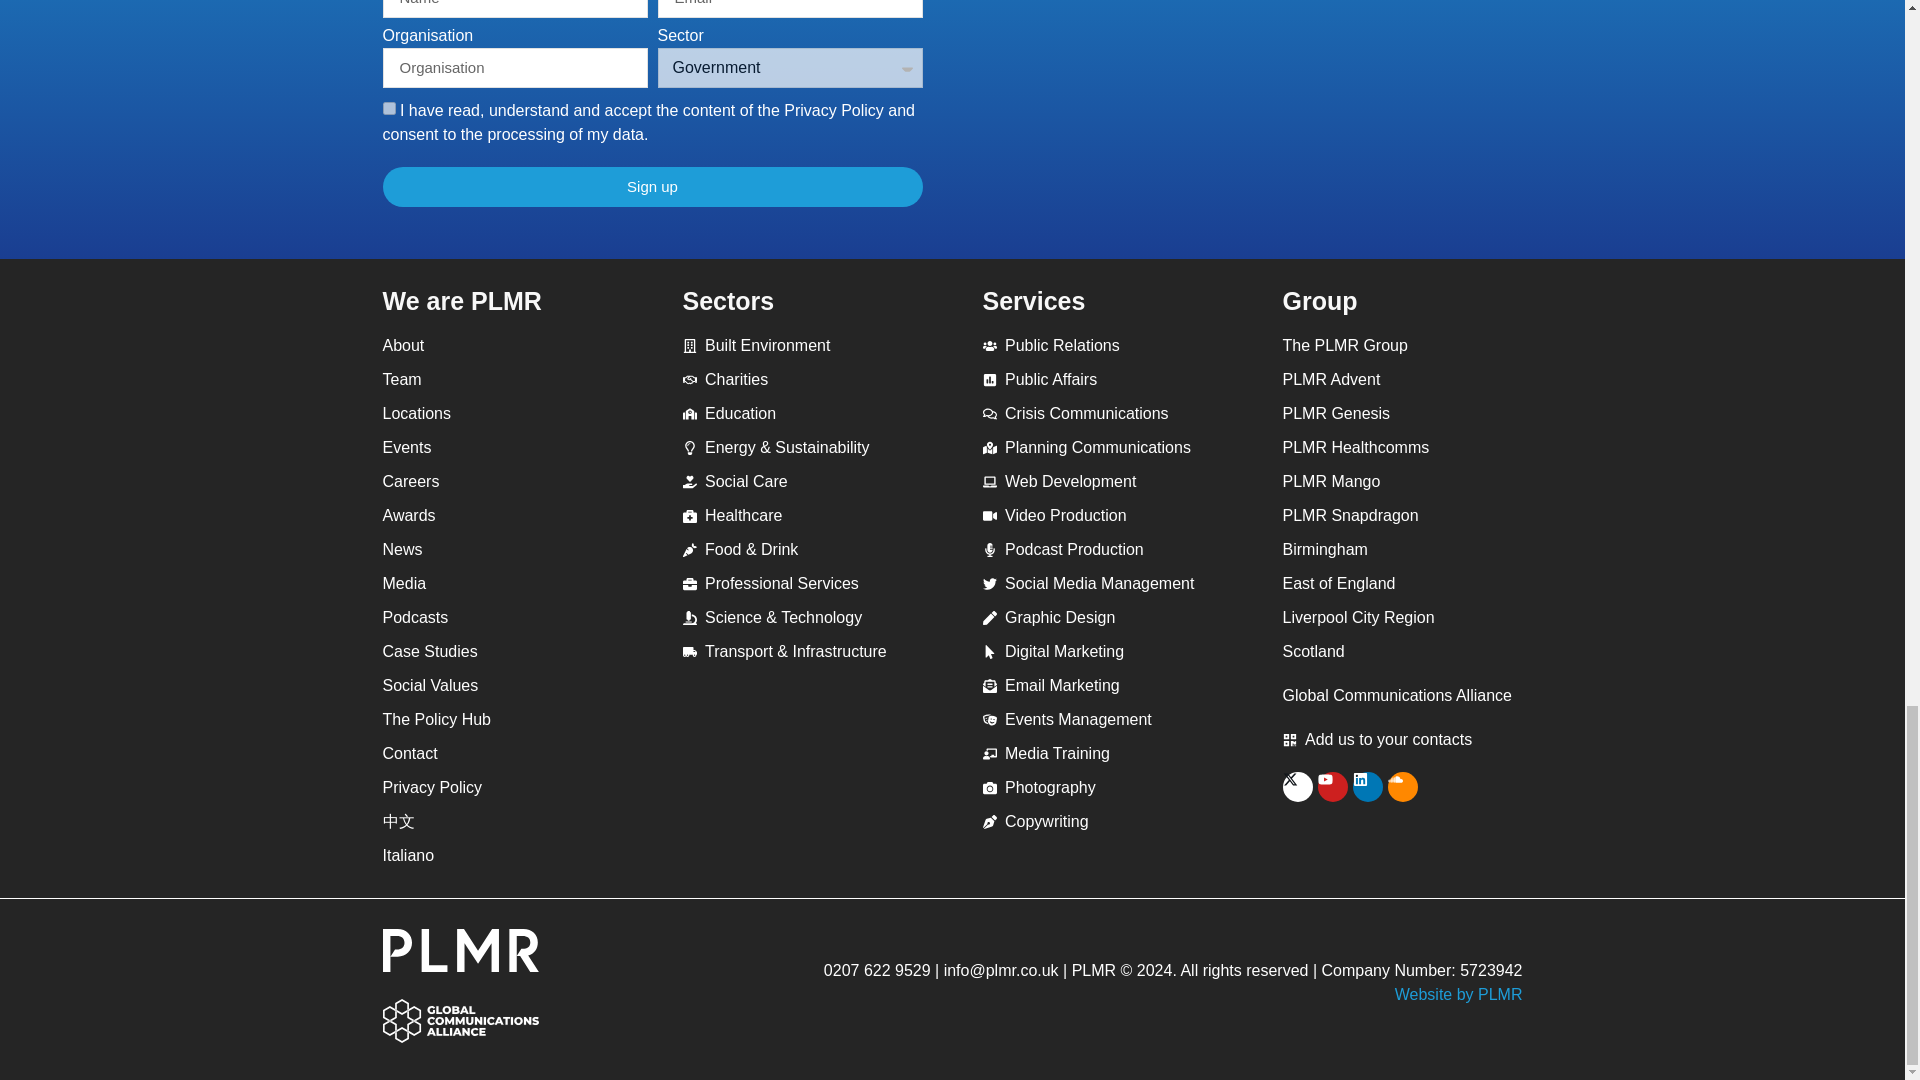 This screenshot has height=1080, width=1920. Describe the element at coordinates (502, 345) in the screenshot. I see `About` at that location.